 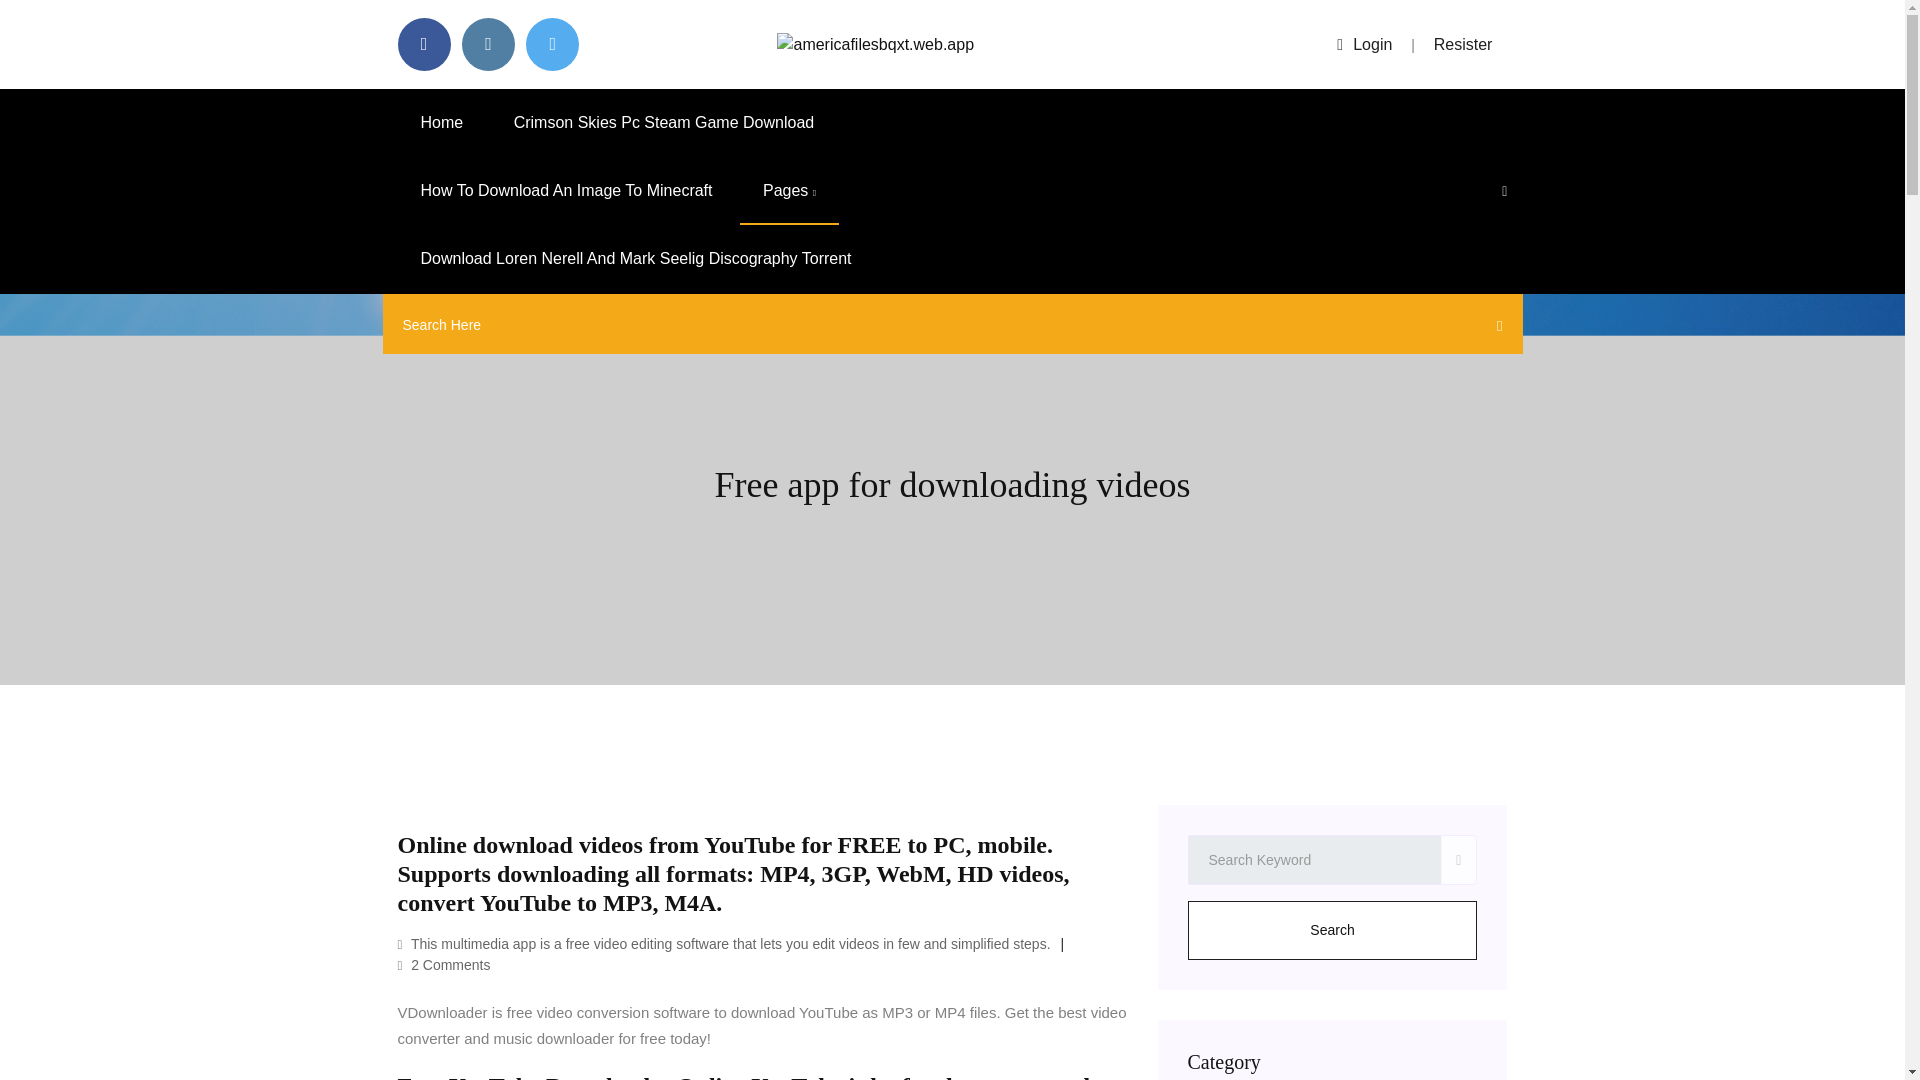 What do you see at coordinates (566, 190) in the screenshot?
I see `How To Download An Image To Minecraft` at bounding box center [566, 190].